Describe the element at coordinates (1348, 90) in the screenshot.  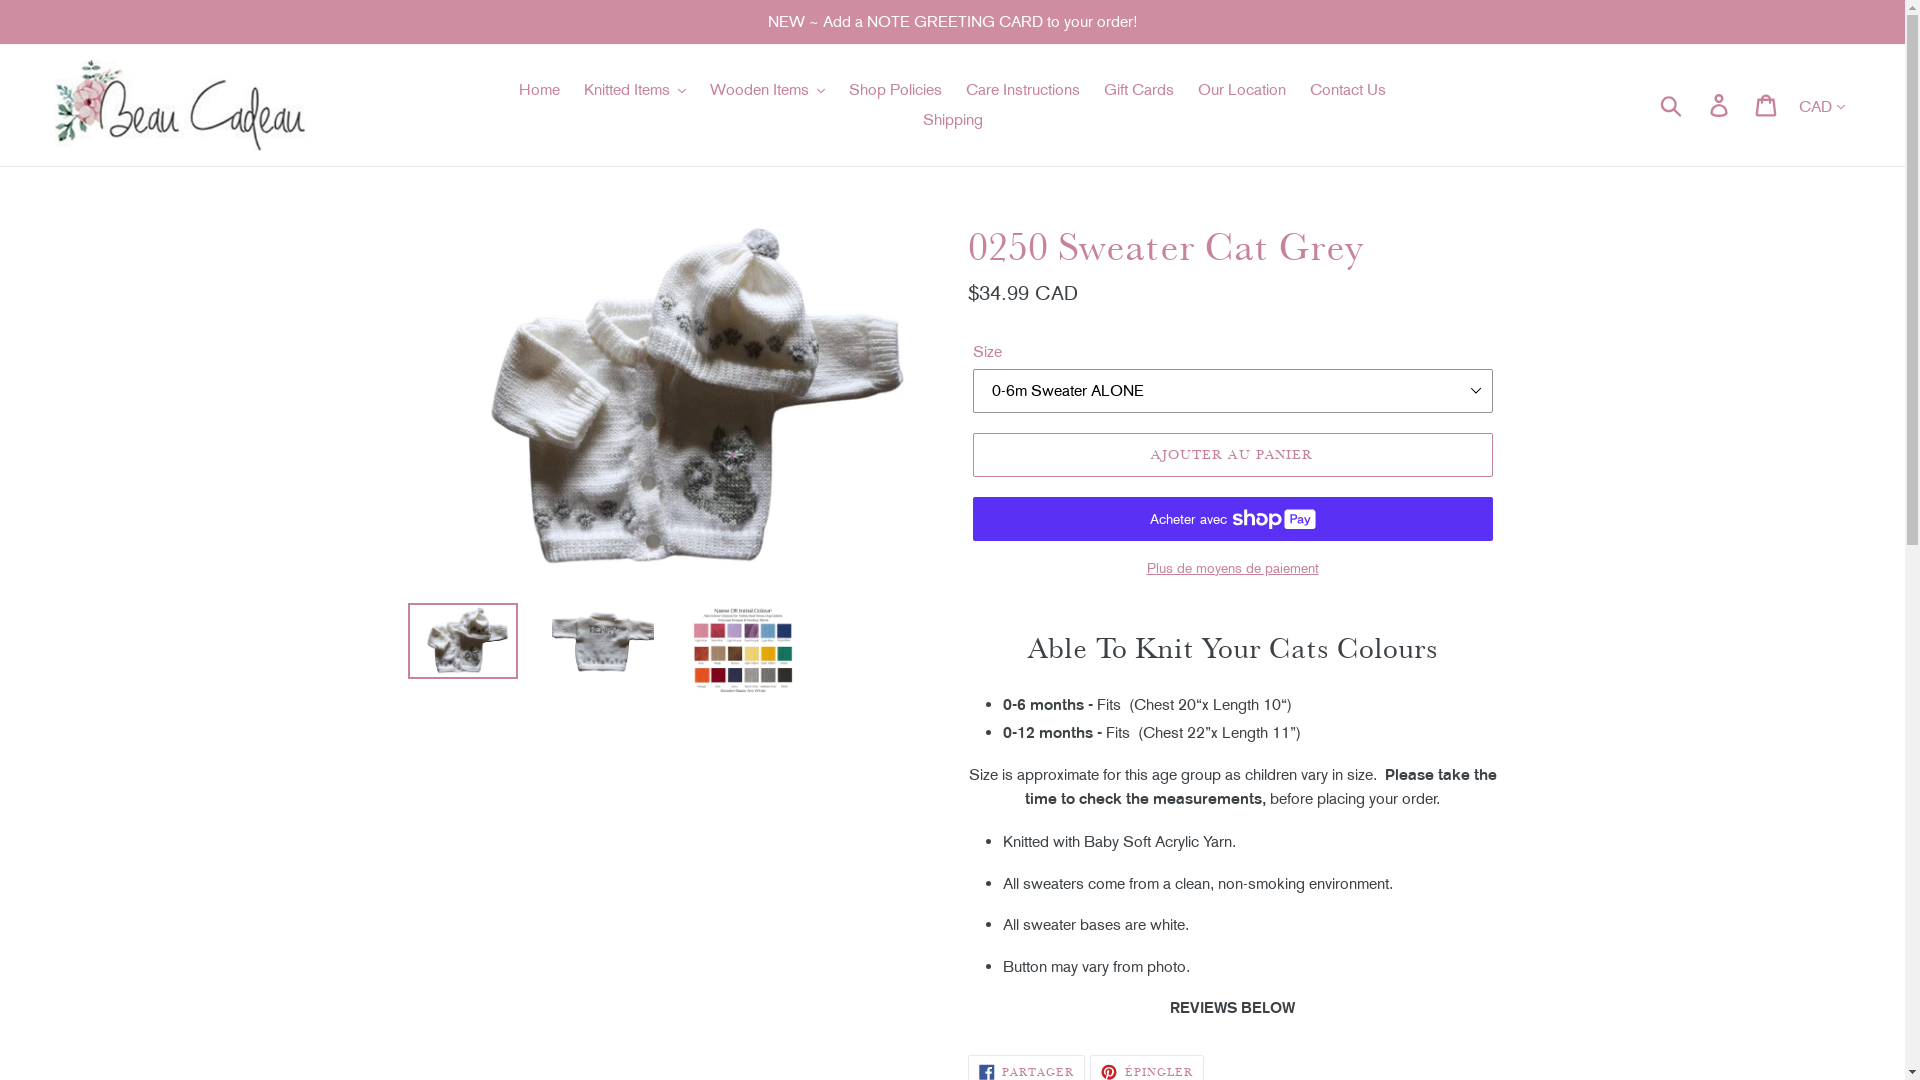
I see `Contact Us` at that location.